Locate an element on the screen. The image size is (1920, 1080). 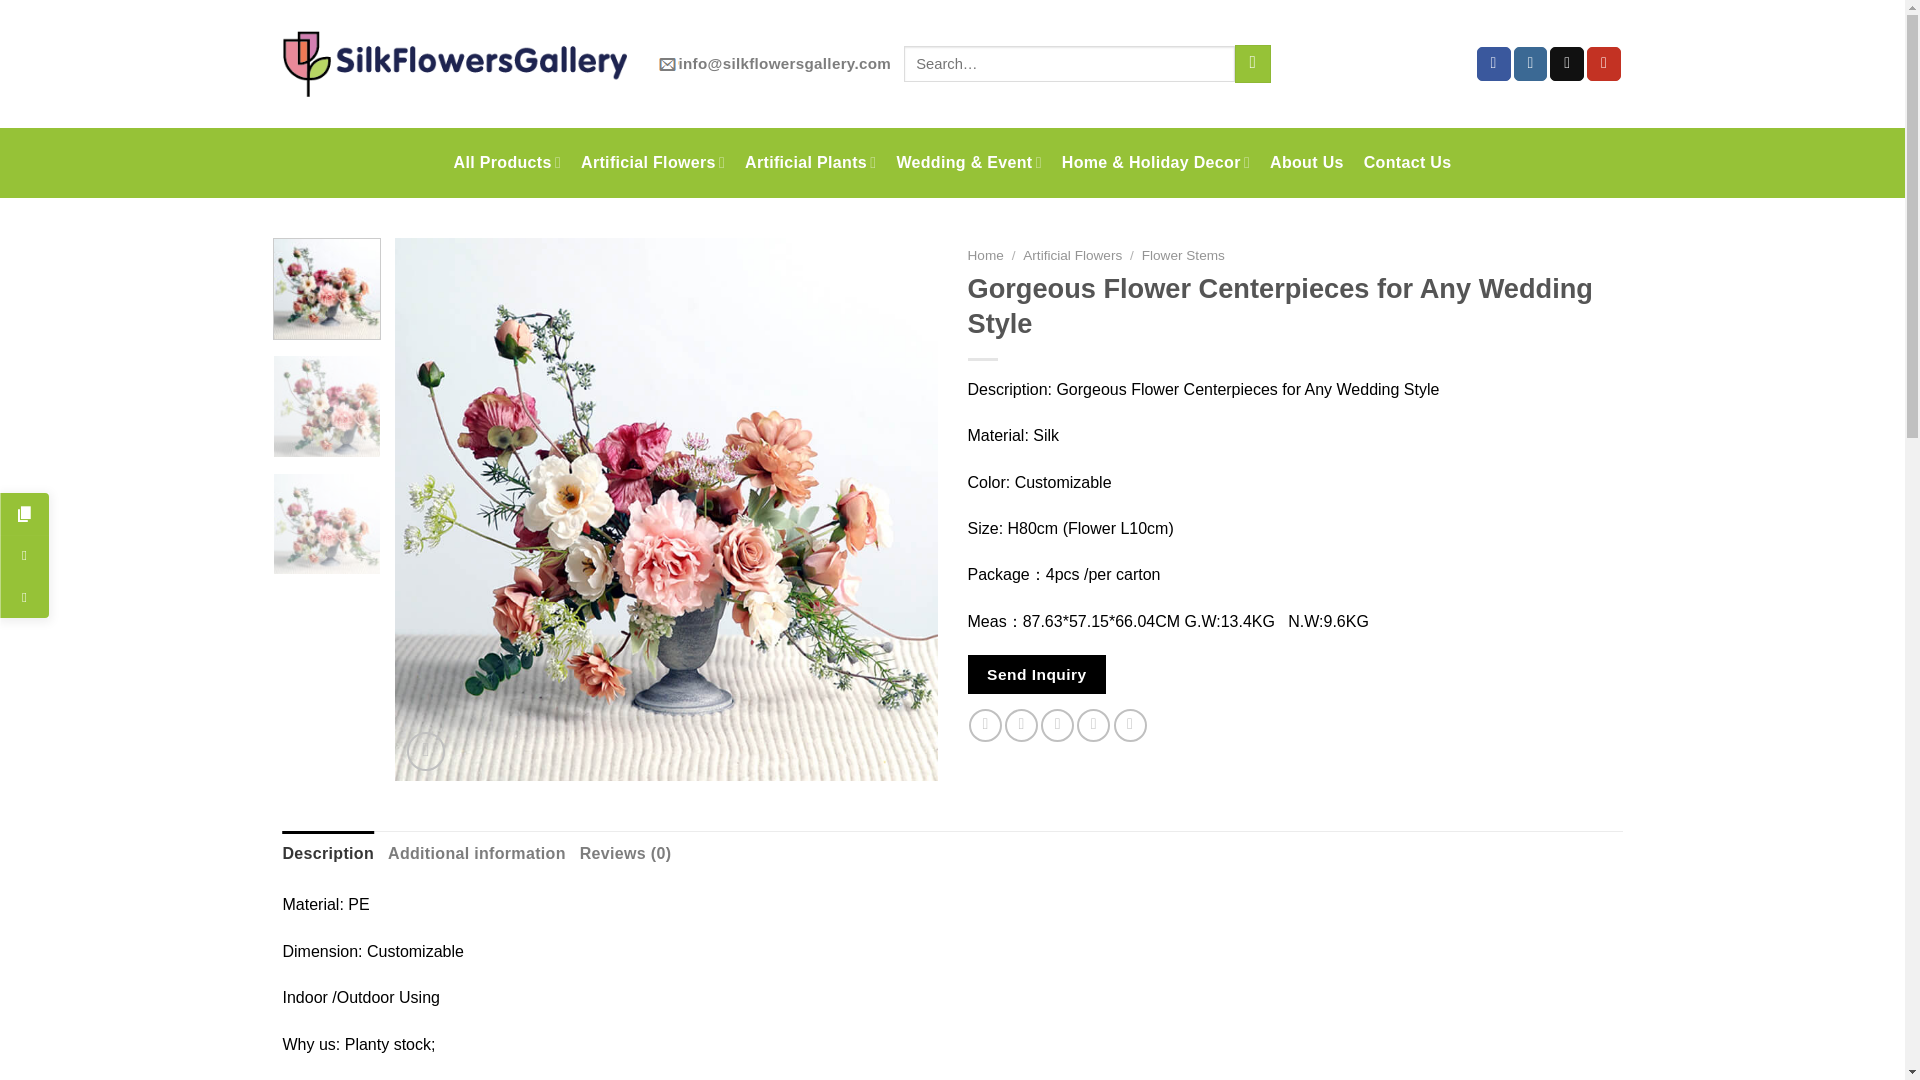
Follow on TikTok is located at coordinates (1566, 64).